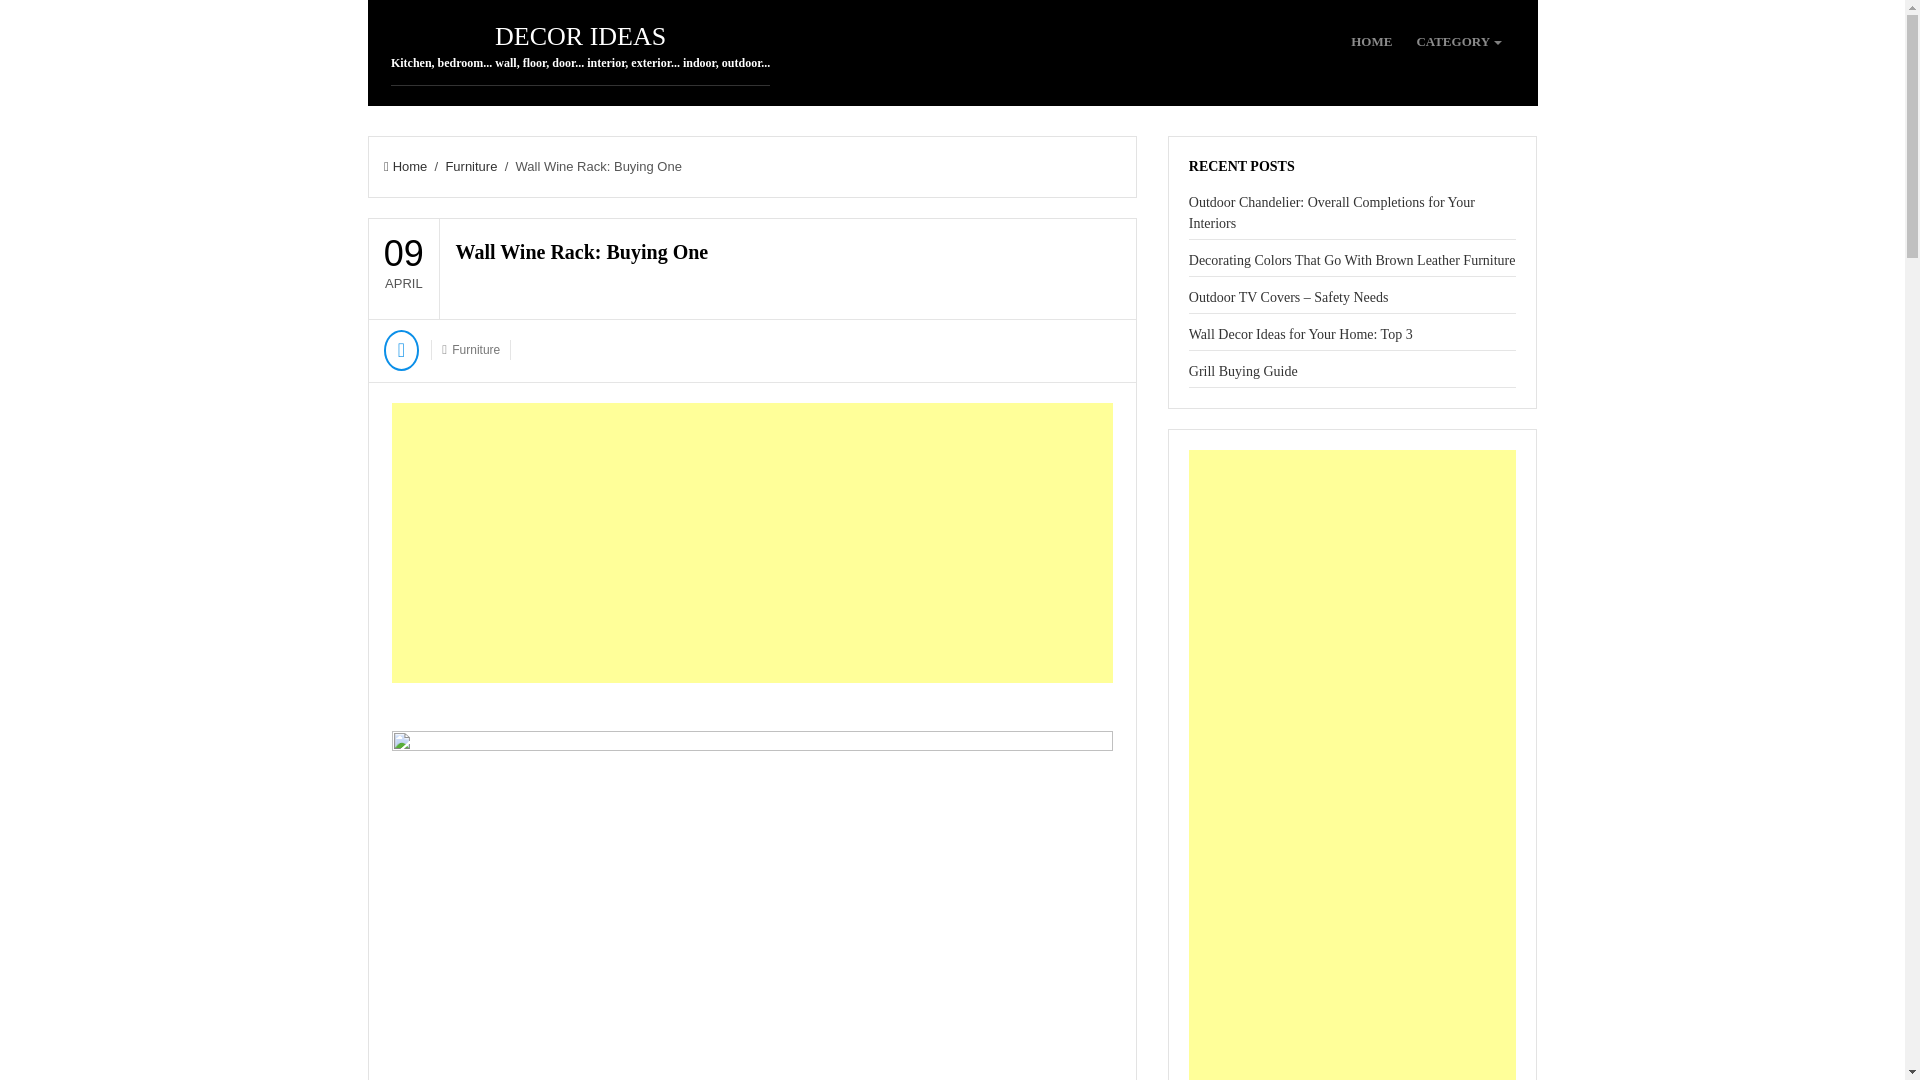 The height and width of the screenshot is (1080, 1920). I want to click on Outdoor Chandelier: Overall Completions for Your Interiors, so click(1331, 213).